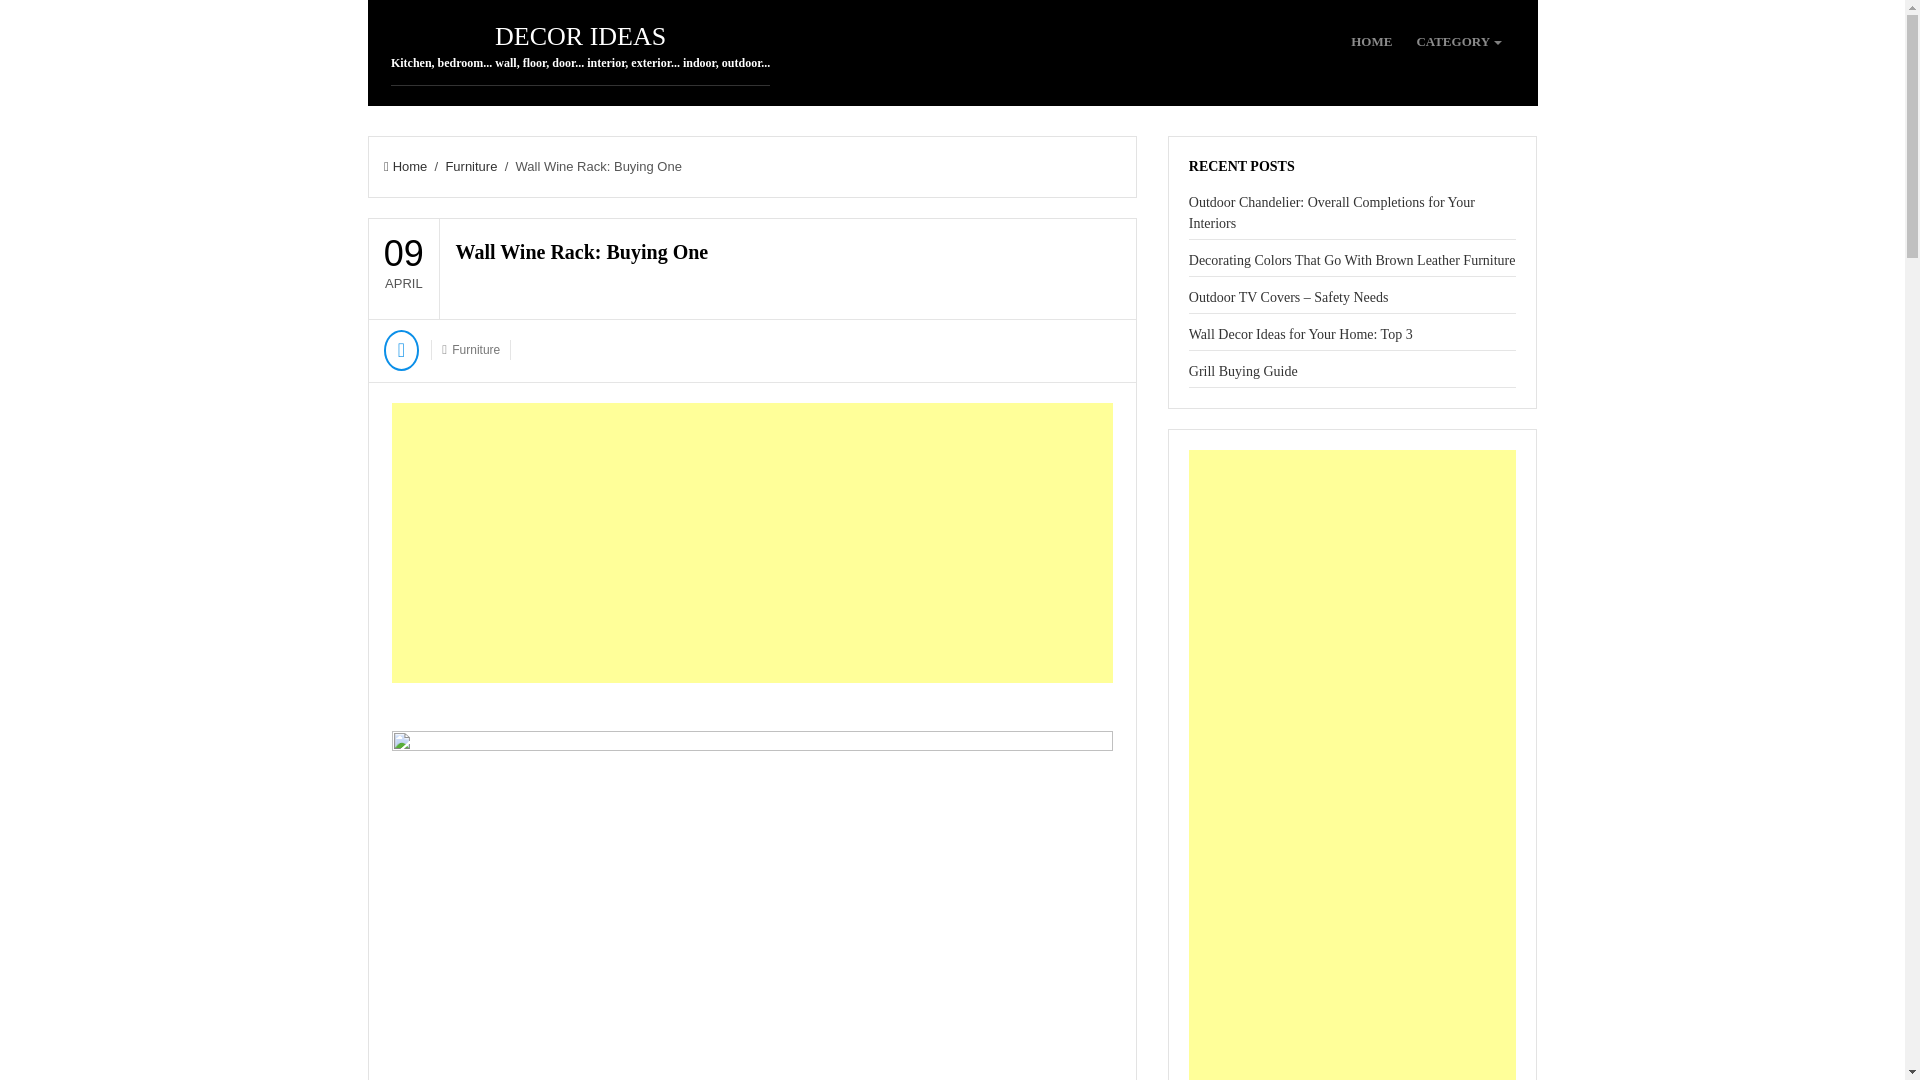 The height and width of the screenshot is (1080, 1920). I want to click on Outdoor Chandelier: Overall Completions for Your Interiors, so click(1331, 213).